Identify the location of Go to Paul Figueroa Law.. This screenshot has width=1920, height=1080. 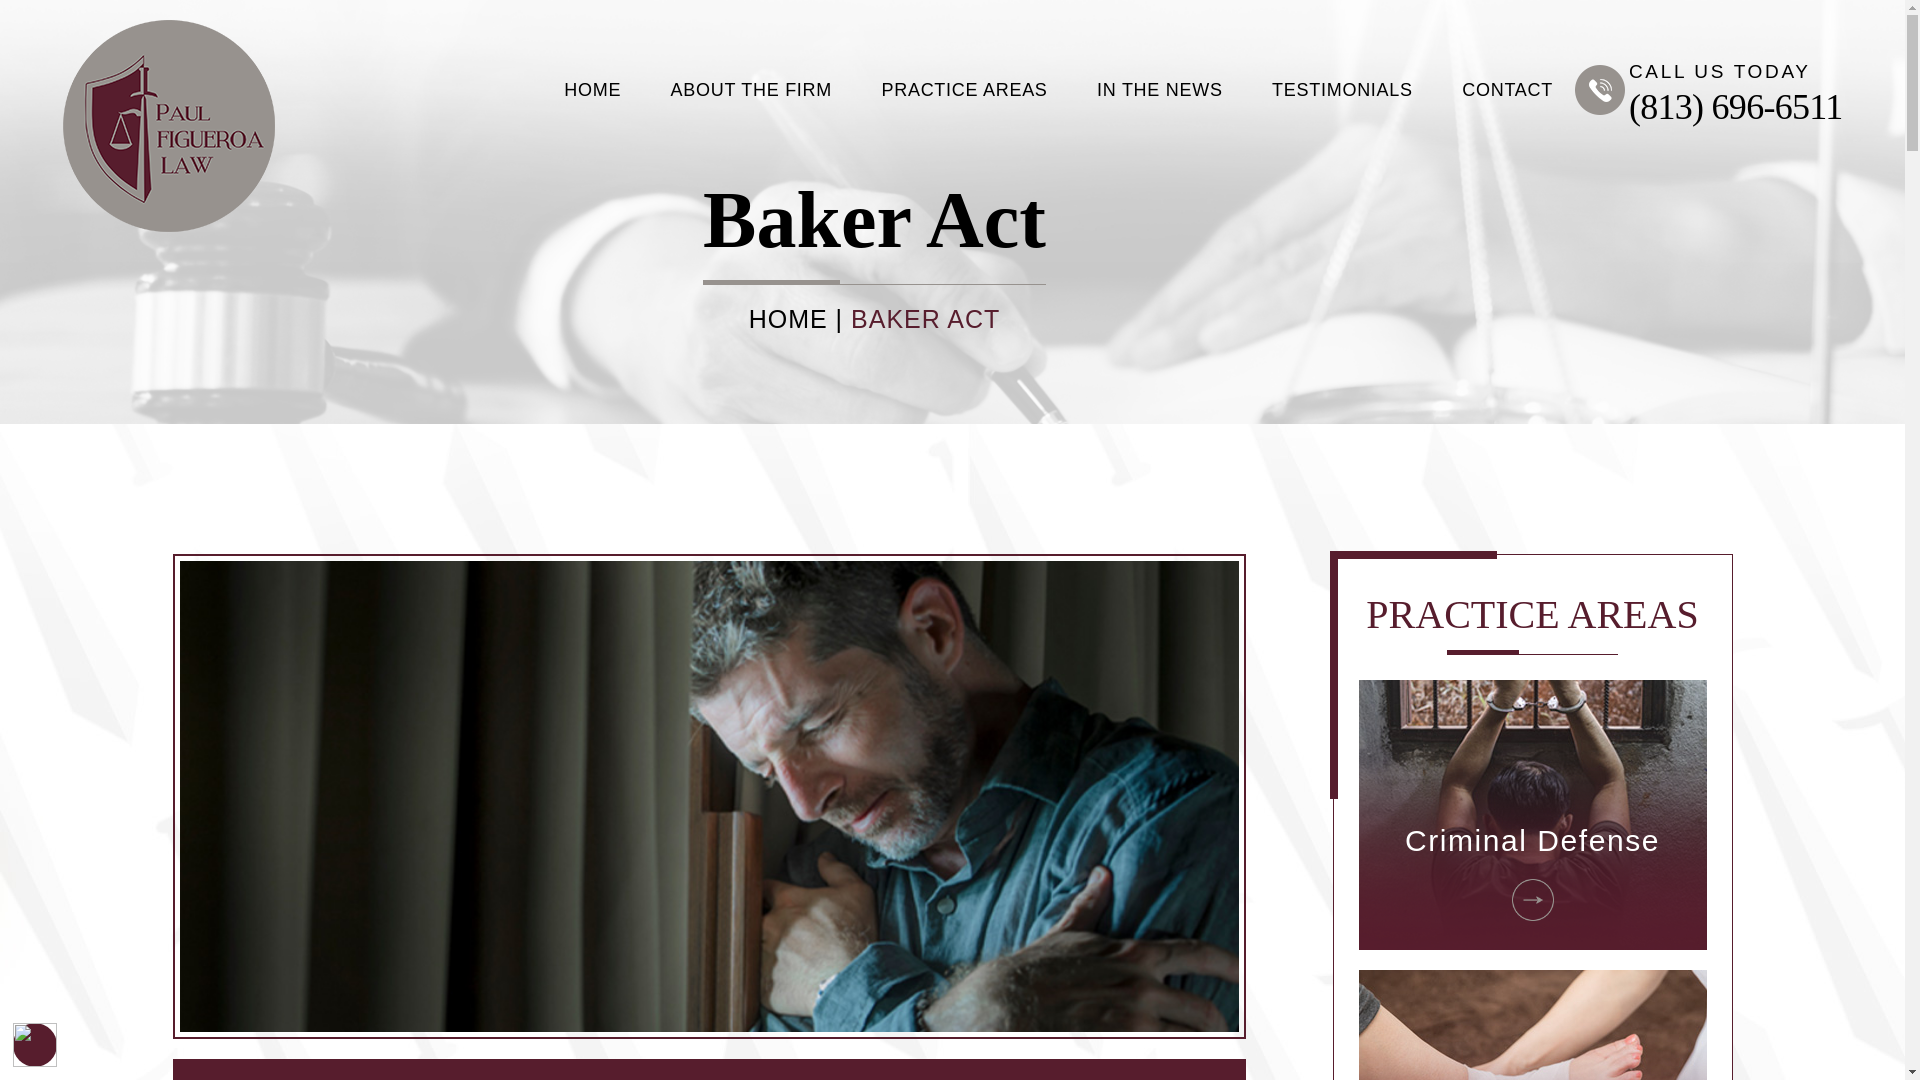
(788, 318).